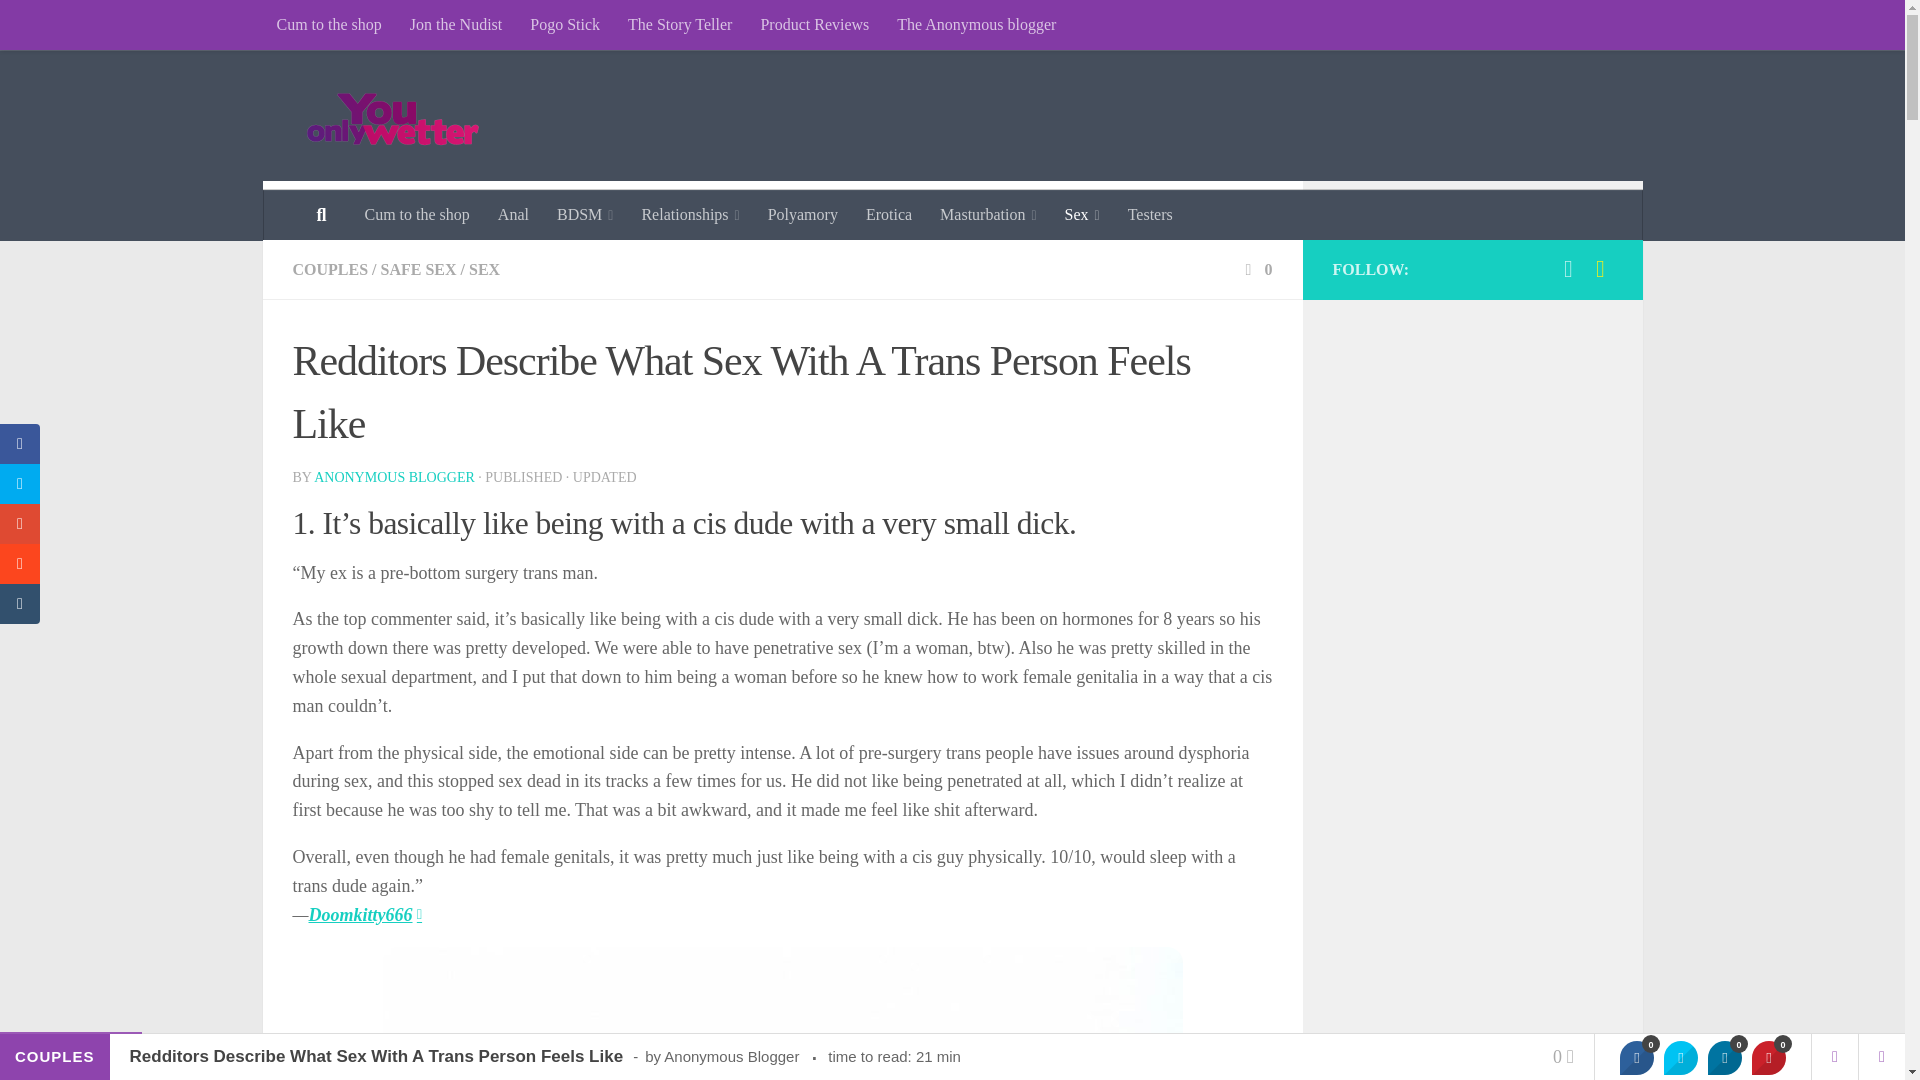  Describe the element at coordinates (416, 214) in the screenshot. I see `Cum to the shop` at that location.